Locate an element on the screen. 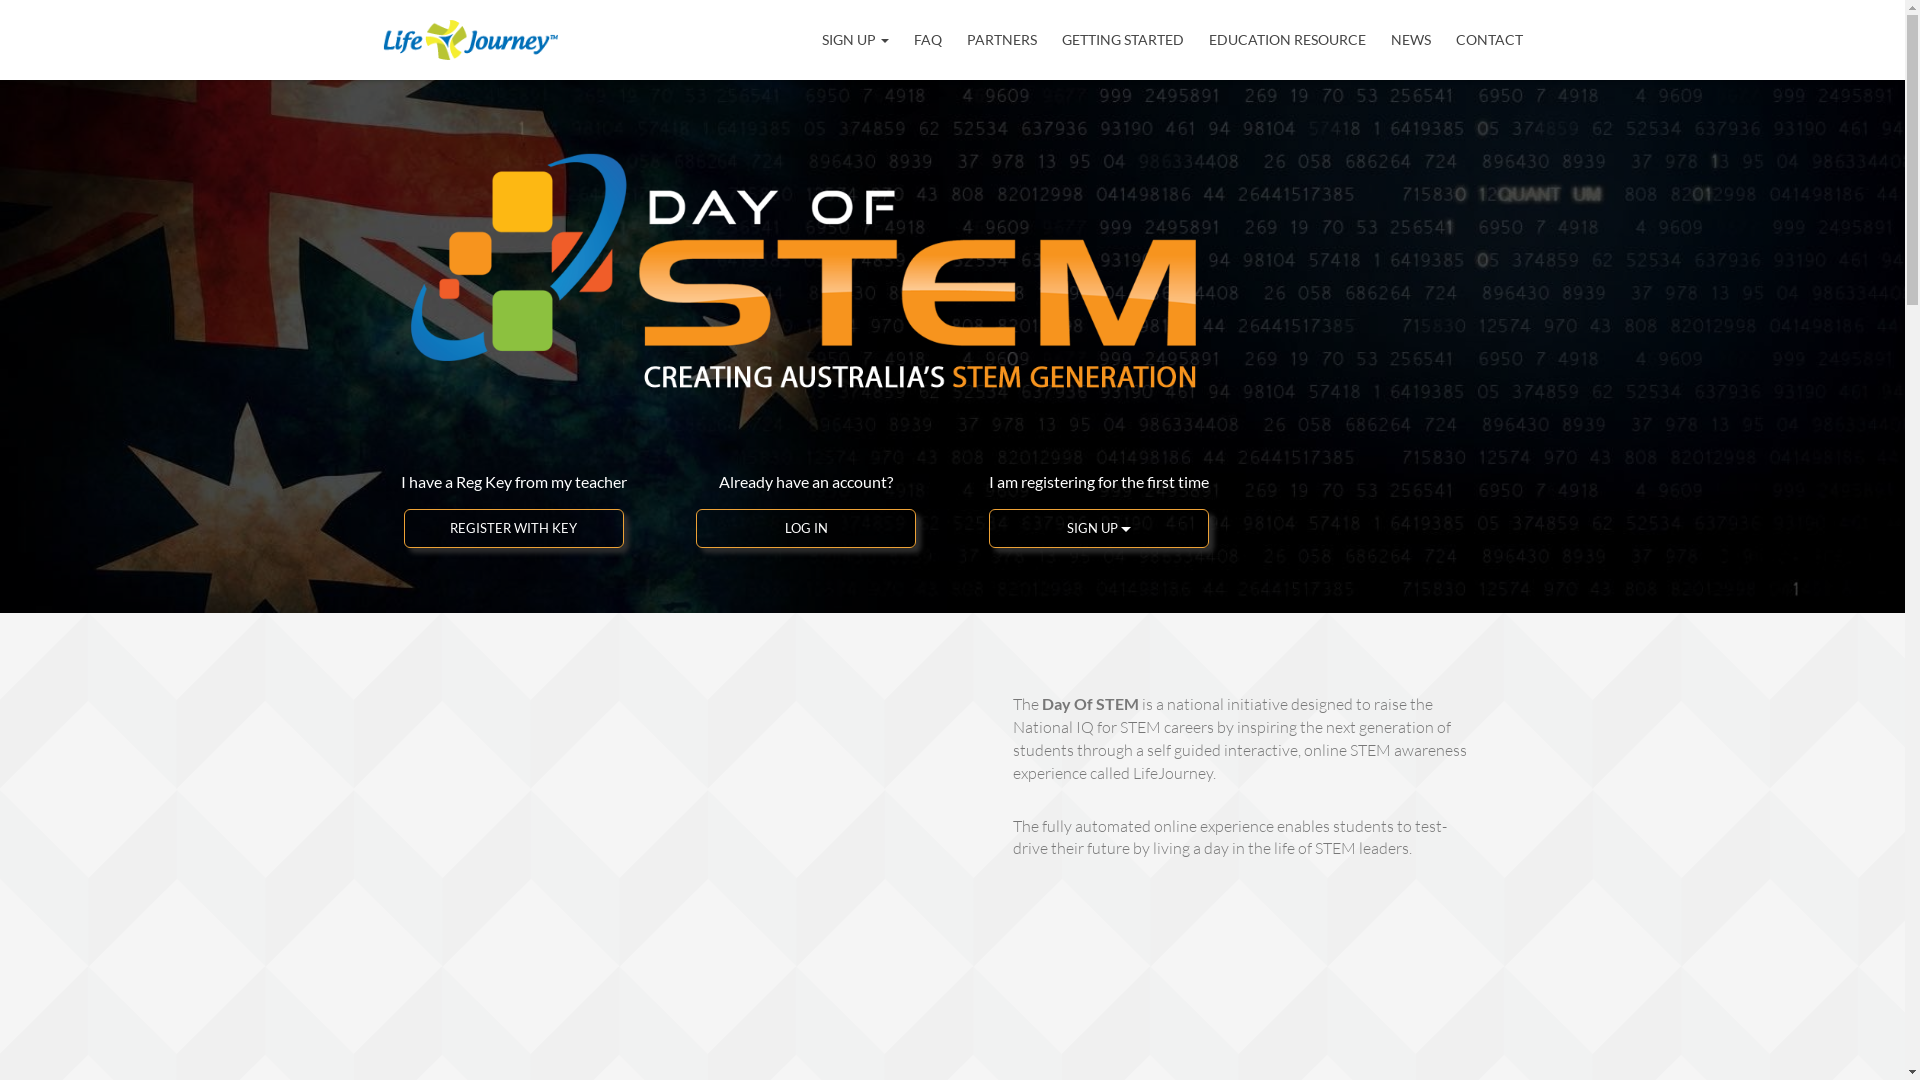  NEWS is located at coordinates (1410, 40).